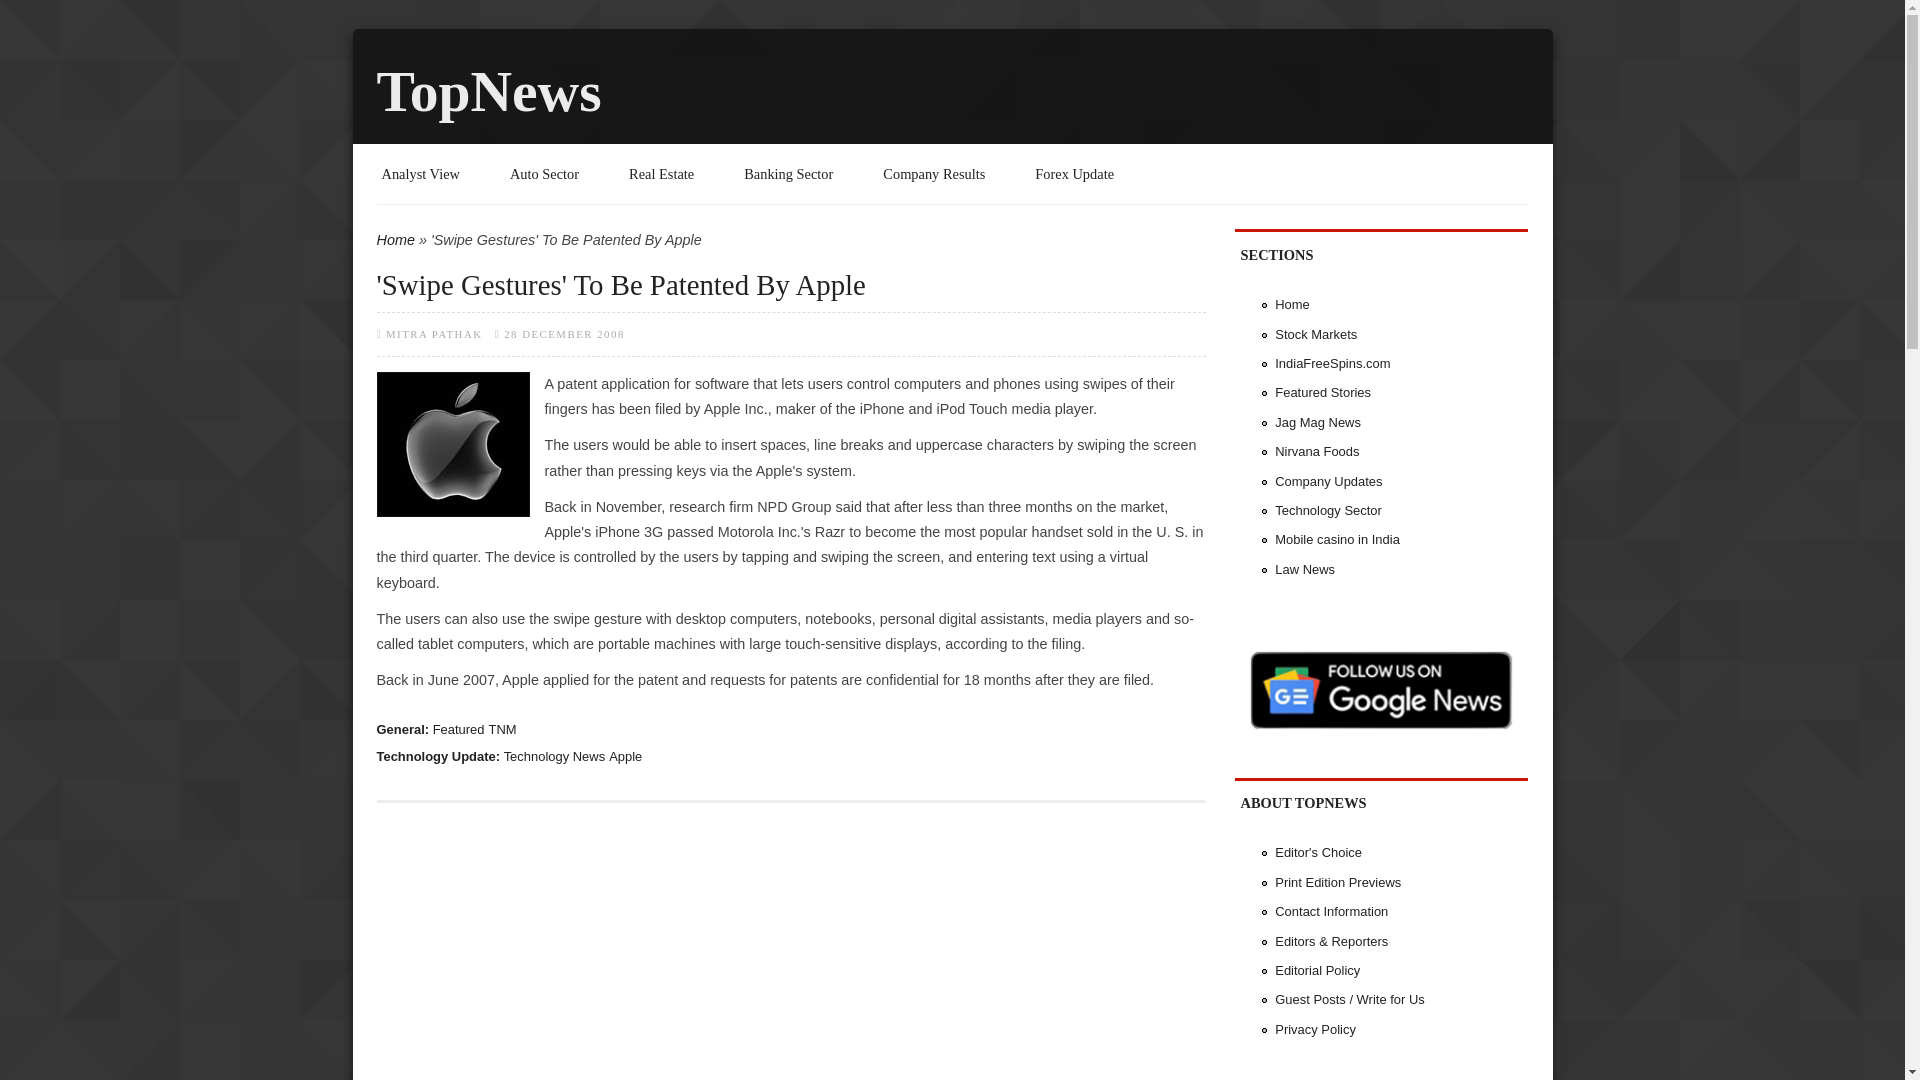  I want to click on Company Results, so click(934, 174).